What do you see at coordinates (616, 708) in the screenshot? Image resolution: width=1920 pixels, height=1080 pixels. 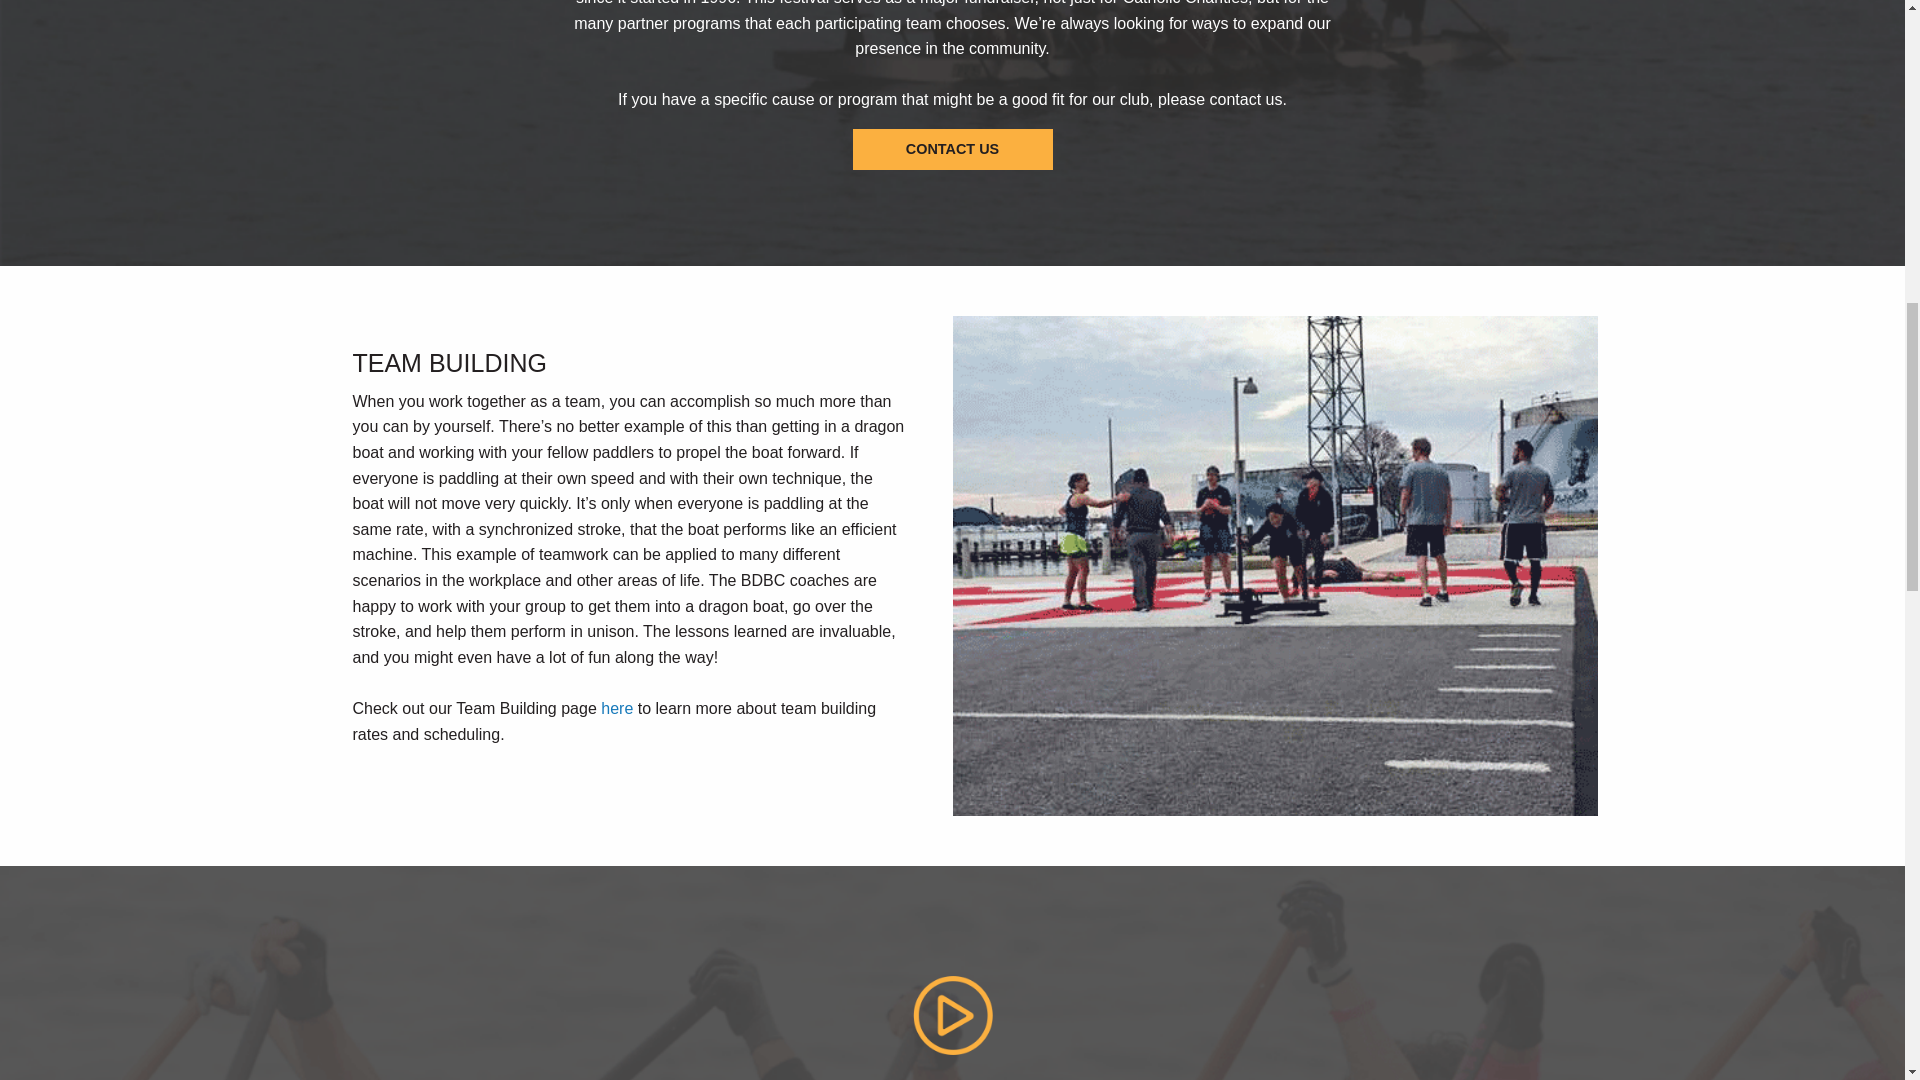 I see `here` at bounding box center [616, 708].